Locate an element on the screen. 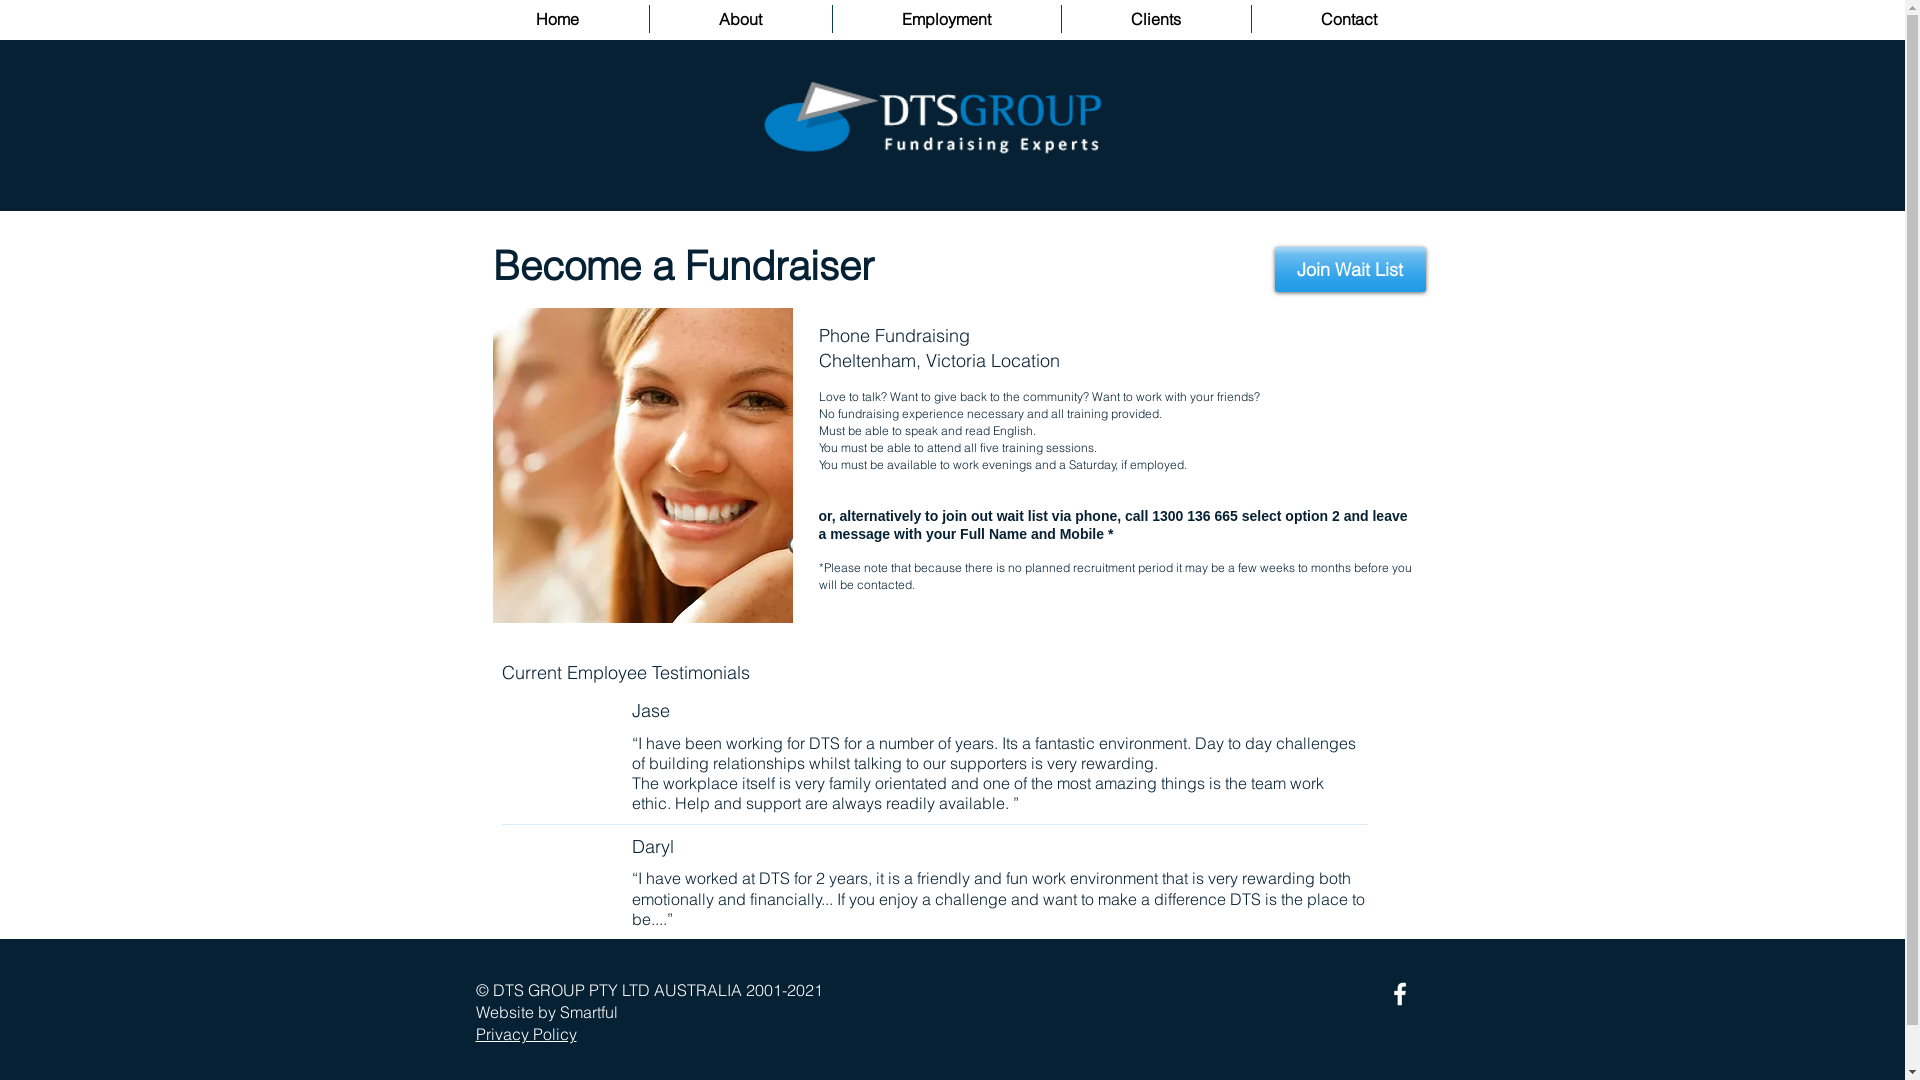 This screenshot has height=1080, width=1920. Privacy Policy is located at coordinates (526, 1034).